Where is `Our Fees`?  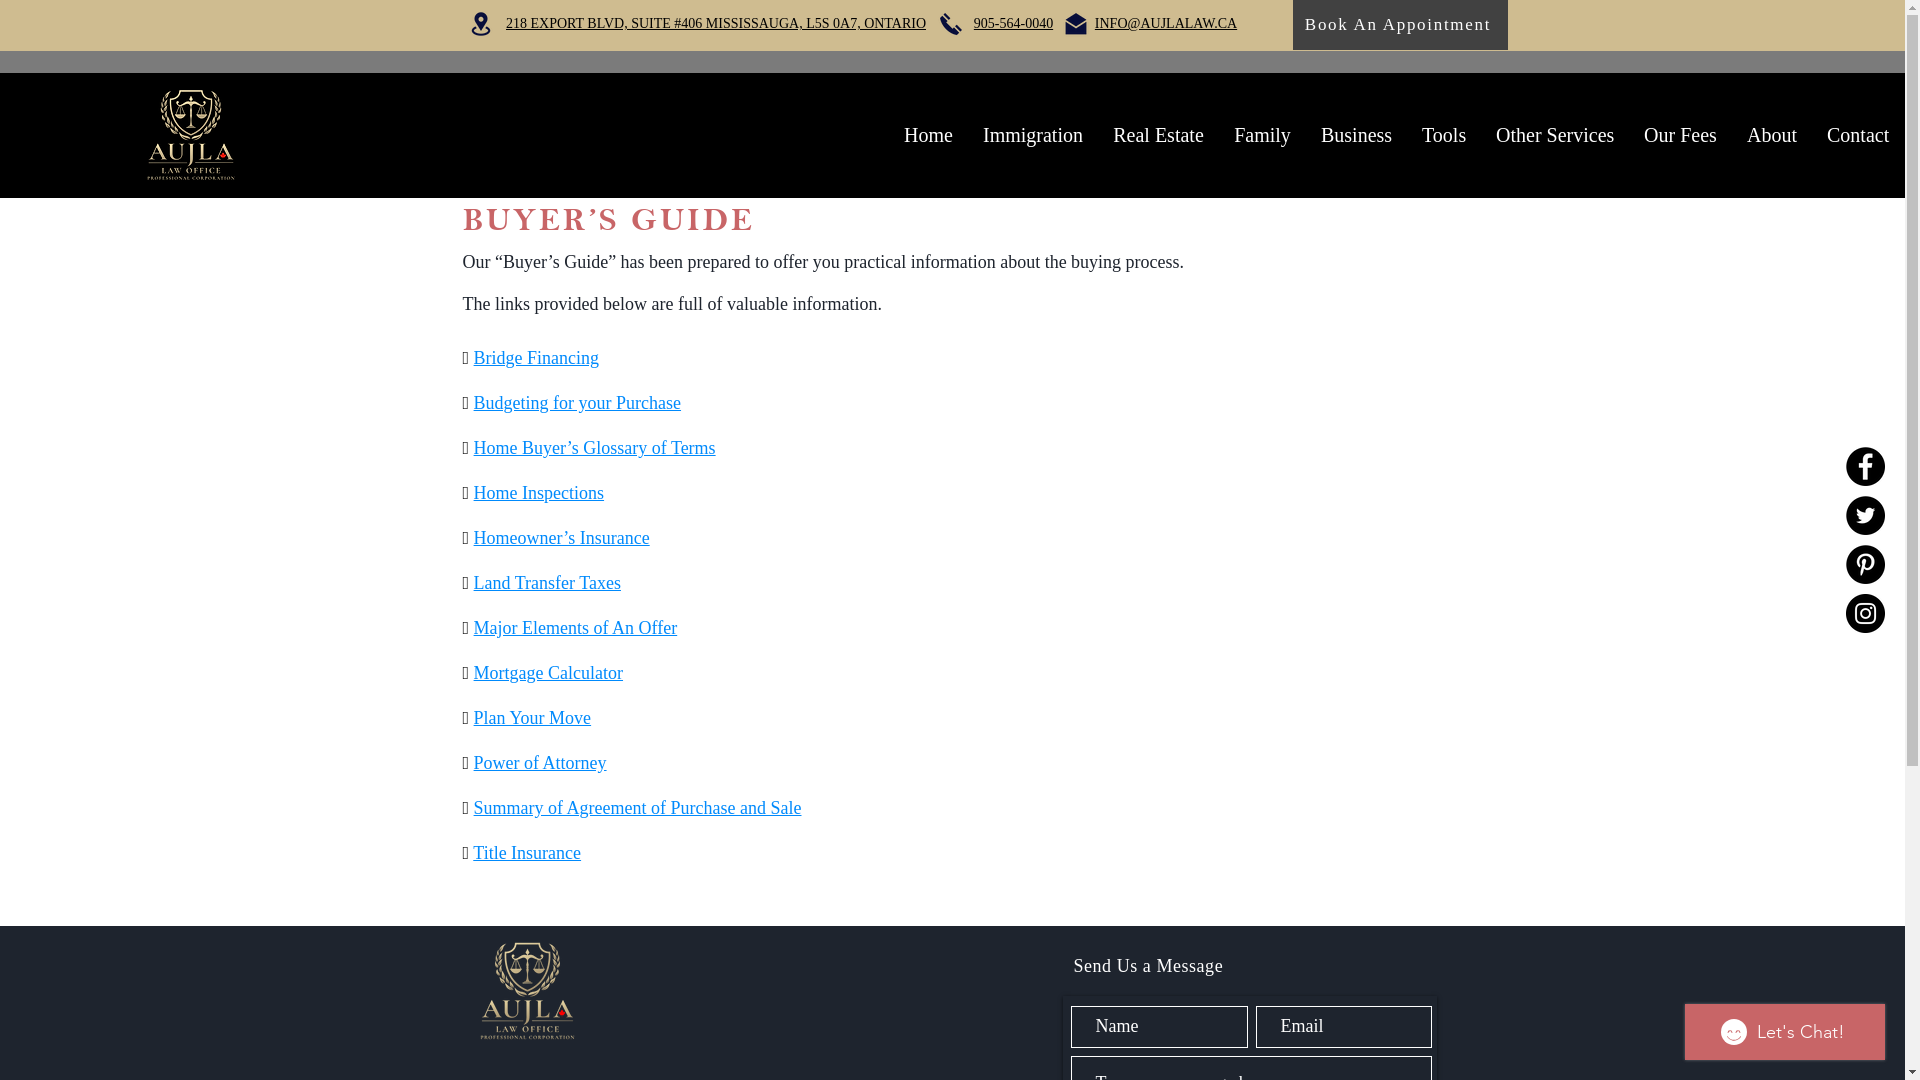
Our Fees is located at coordinates (1680, 135).